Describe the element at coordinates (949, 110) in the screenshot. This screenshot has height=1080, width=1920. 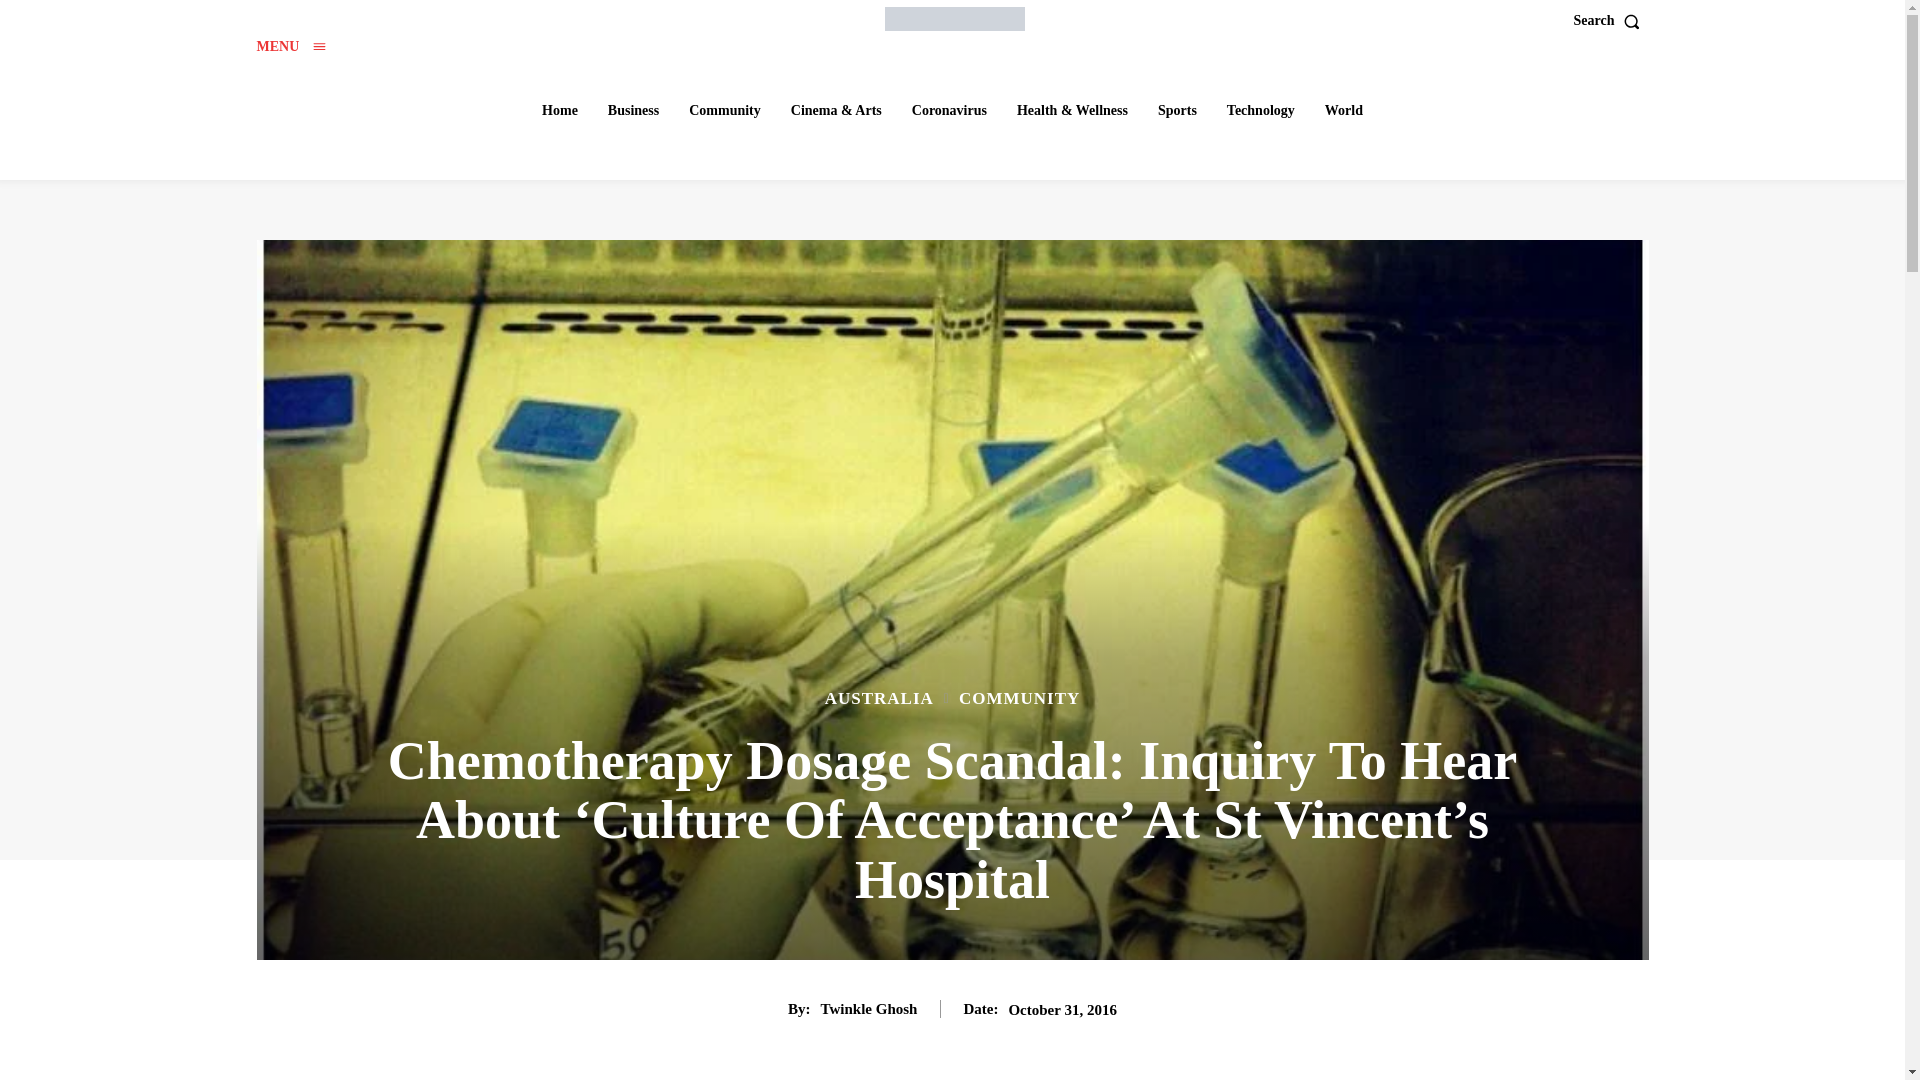
I see `Coronavirus` at that location.